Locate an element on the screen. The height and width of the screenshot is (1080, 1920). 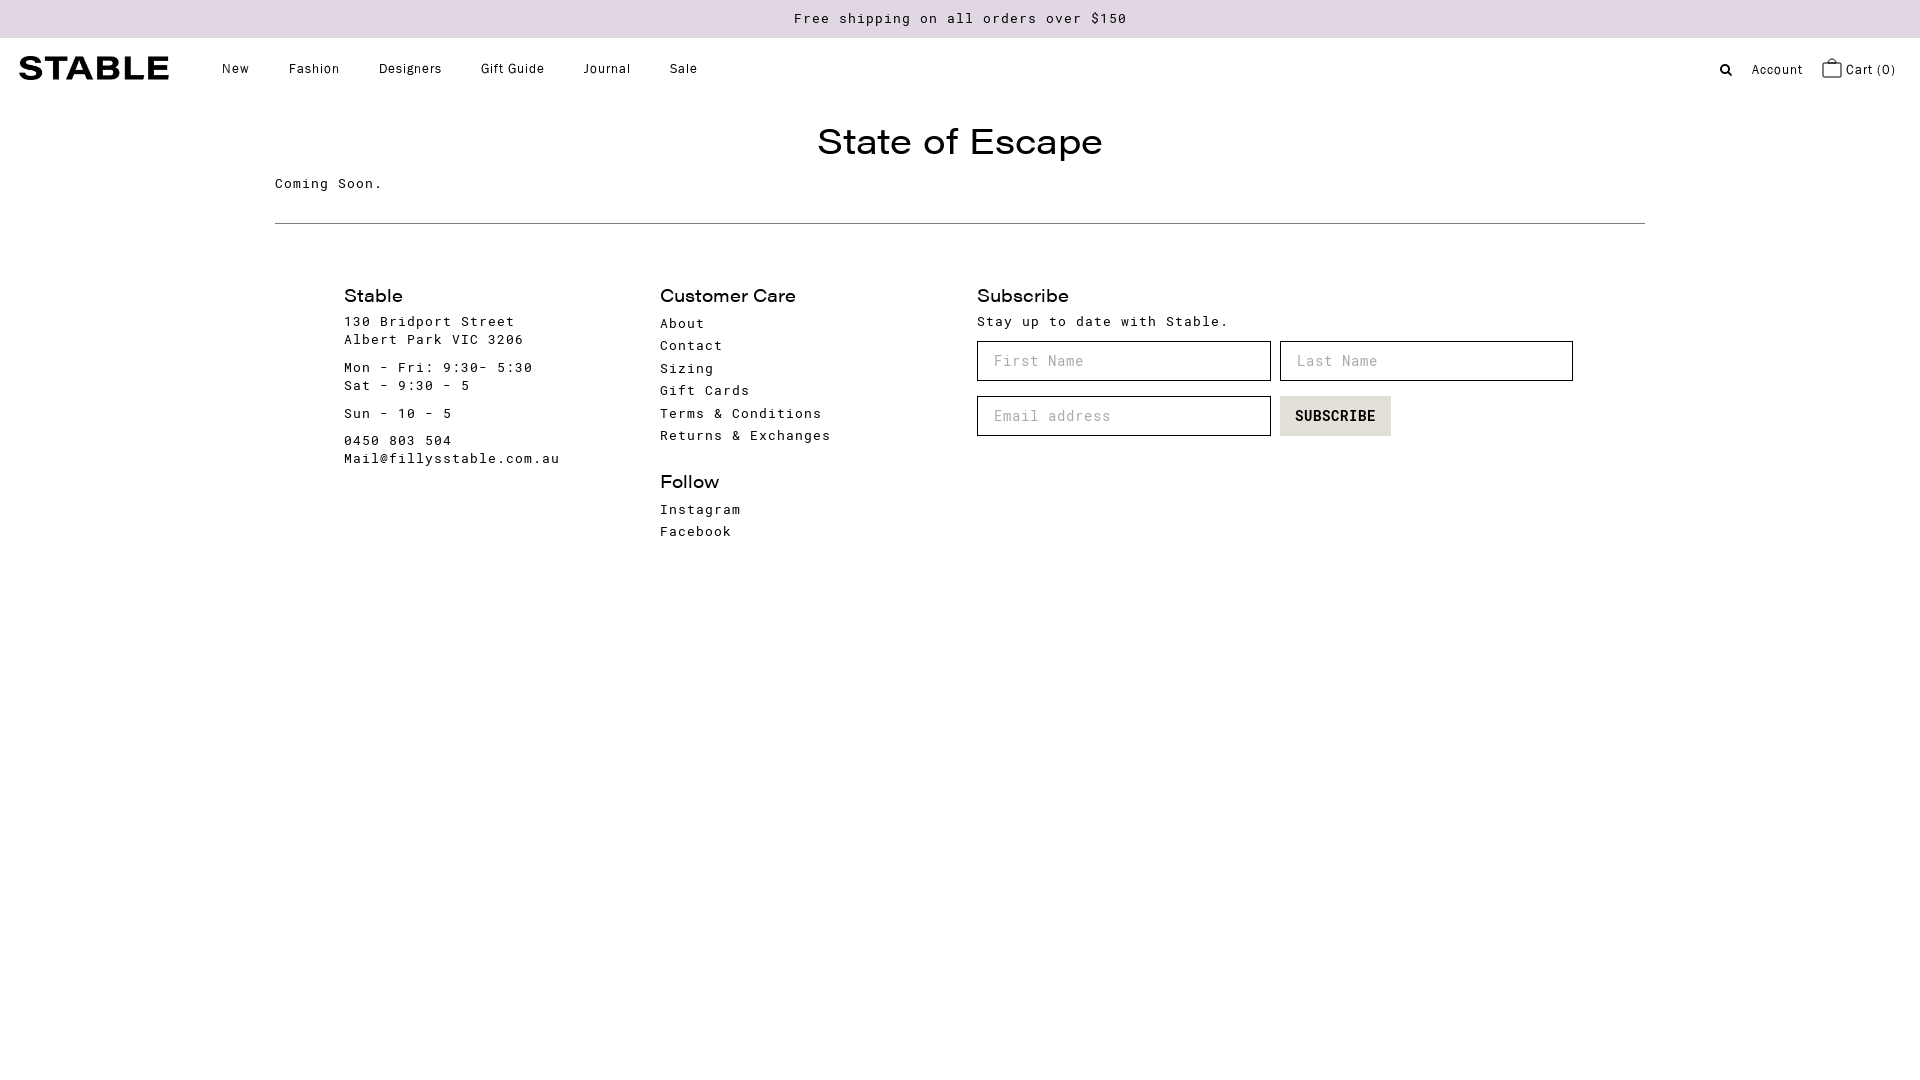
New is located at coordinates (236, 68).